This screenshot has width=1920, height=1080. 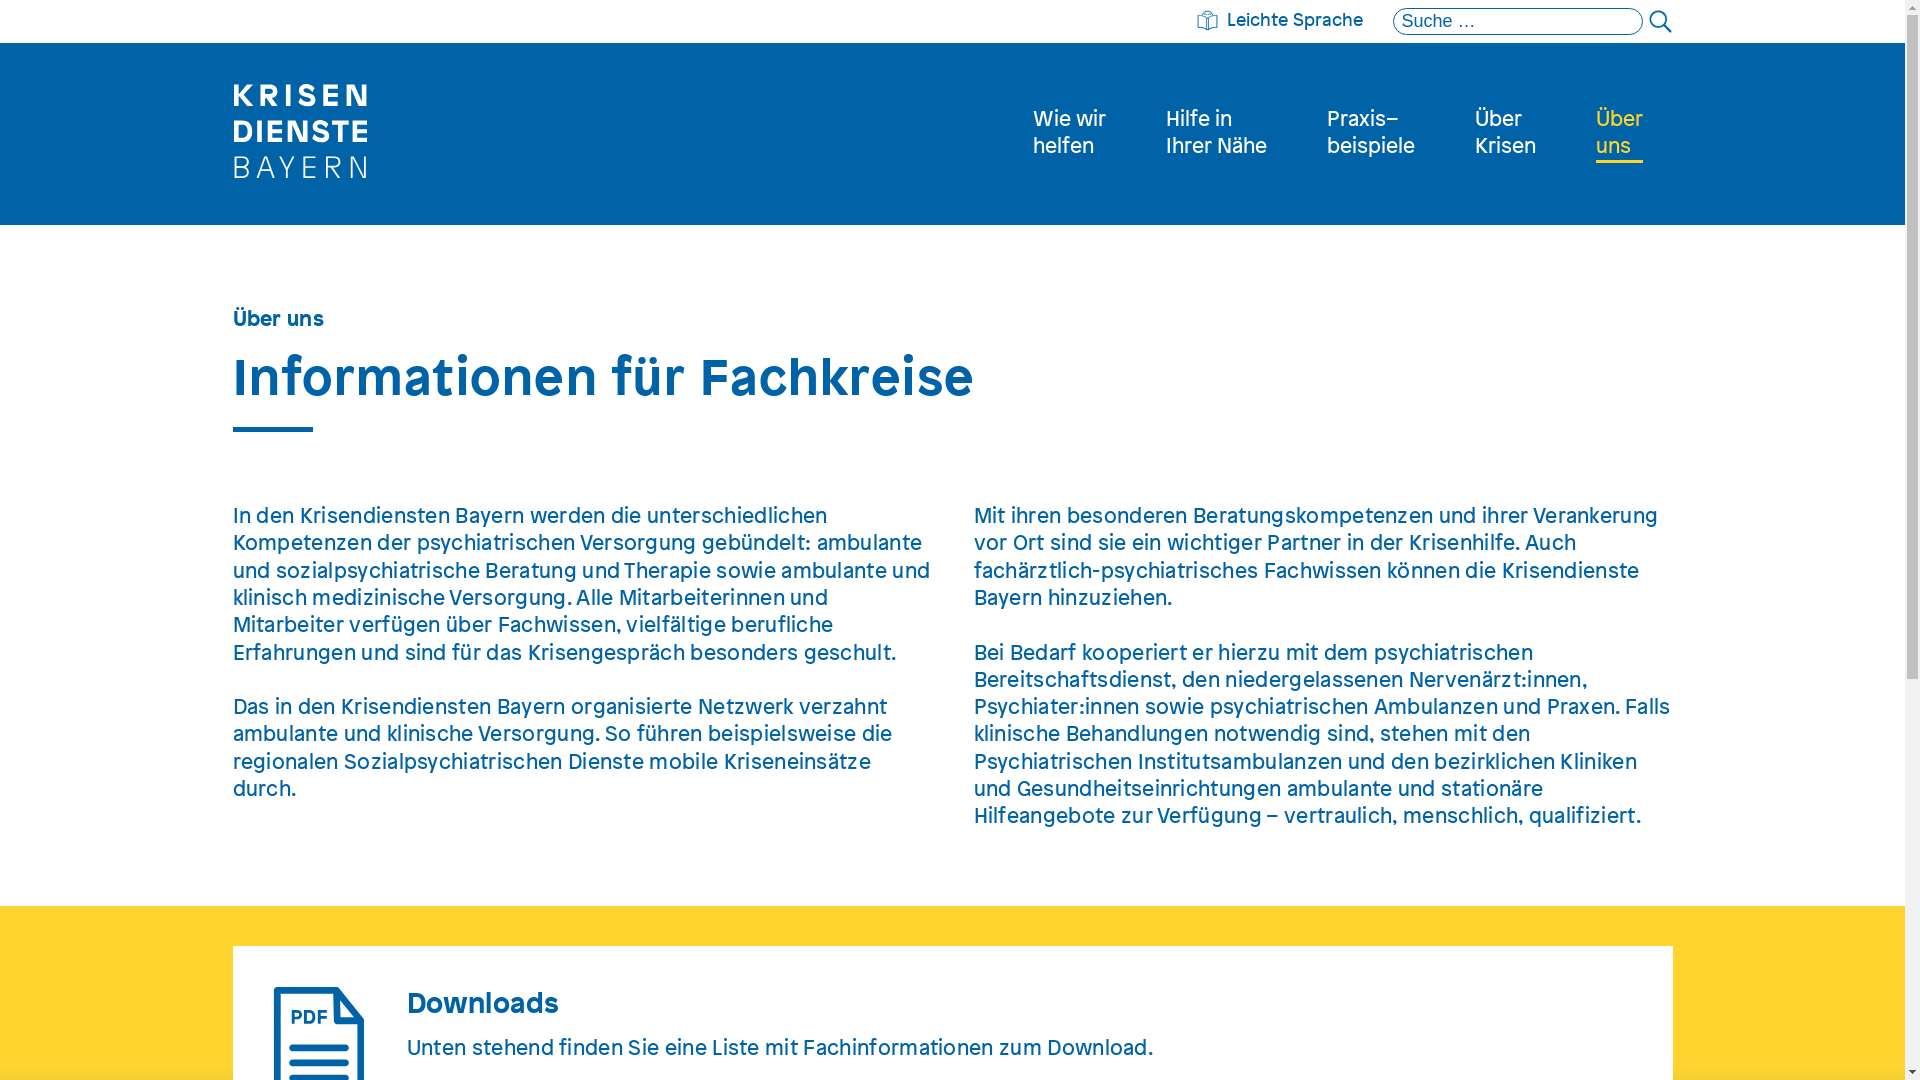 What do you see at coordinates (1279, 19) in the screenshot?
I see `Leichte Sprache` at bounding box center [1279, 19].